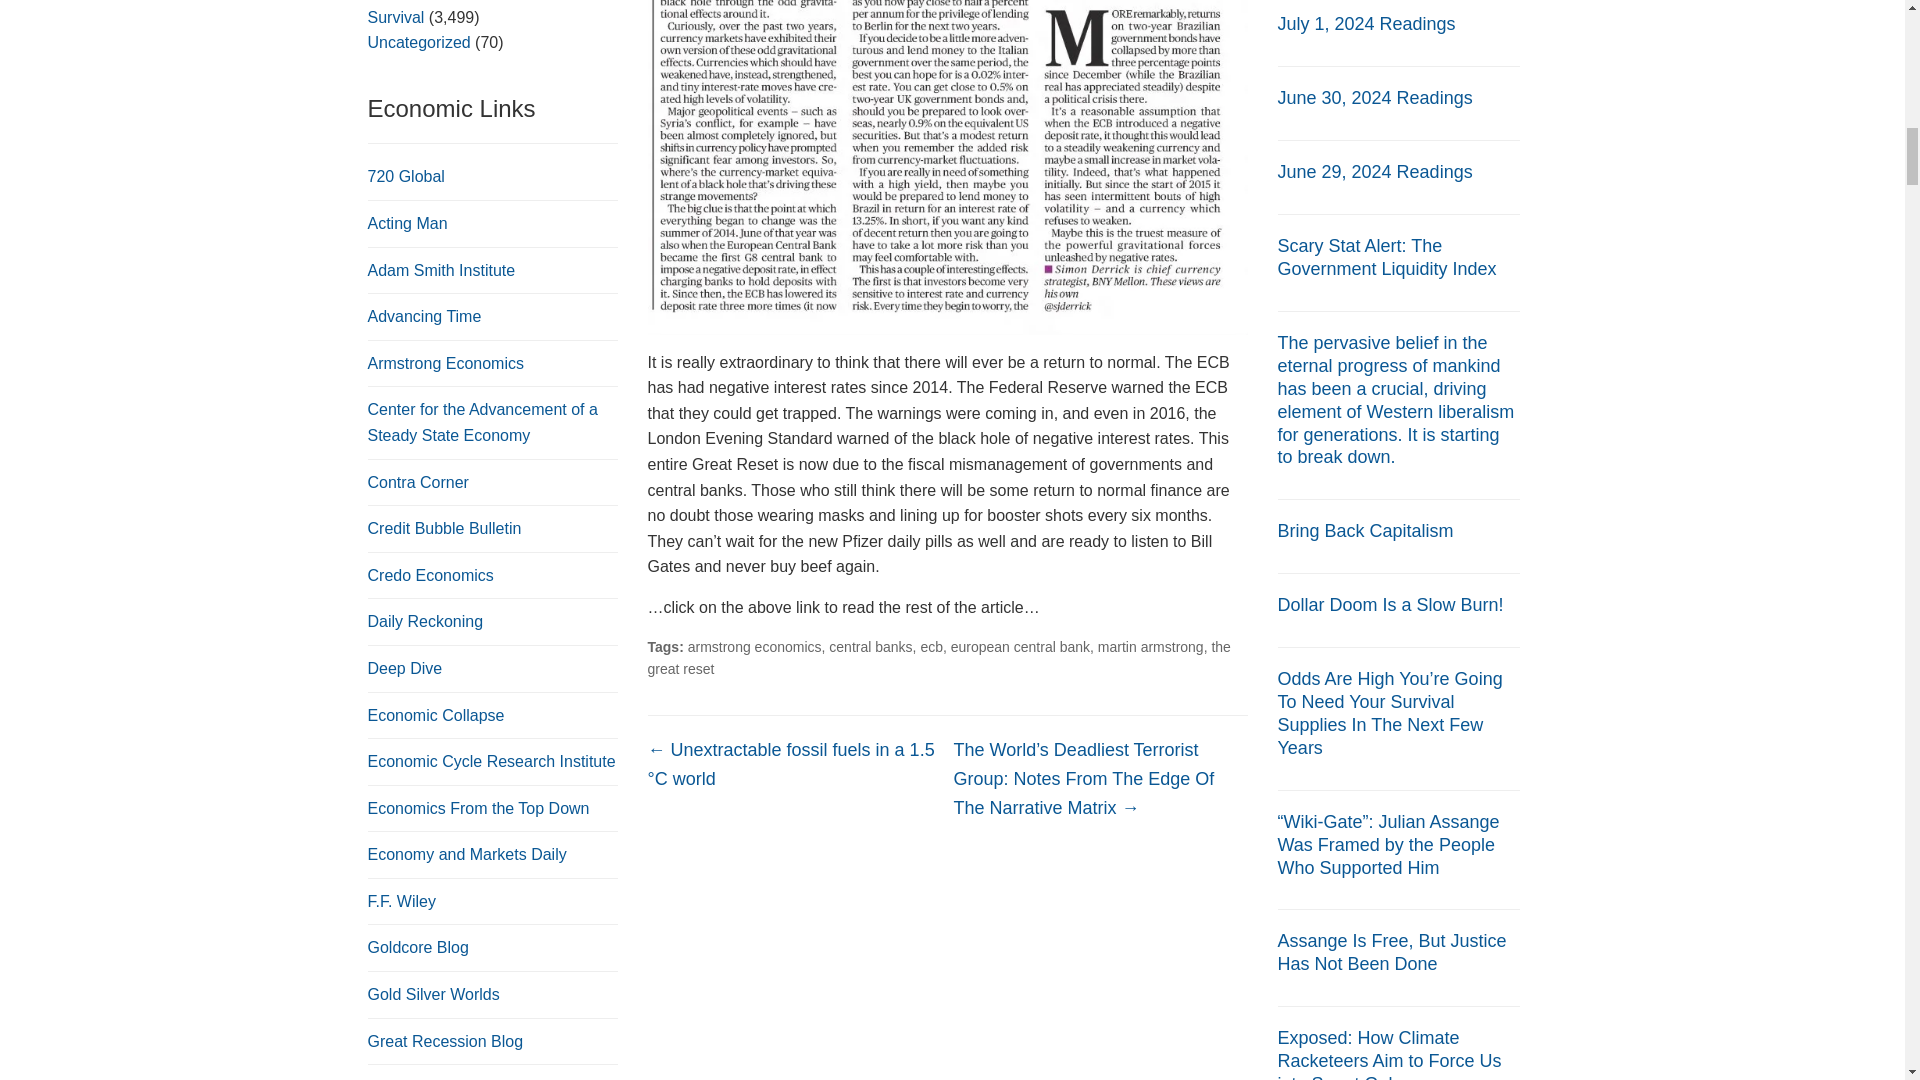 This screenshot has width=1920, height=1080. What do you see at coordinates (436, 714) in the screenshot?
I see `Economic Collapse` at bounding box center [436, 714].